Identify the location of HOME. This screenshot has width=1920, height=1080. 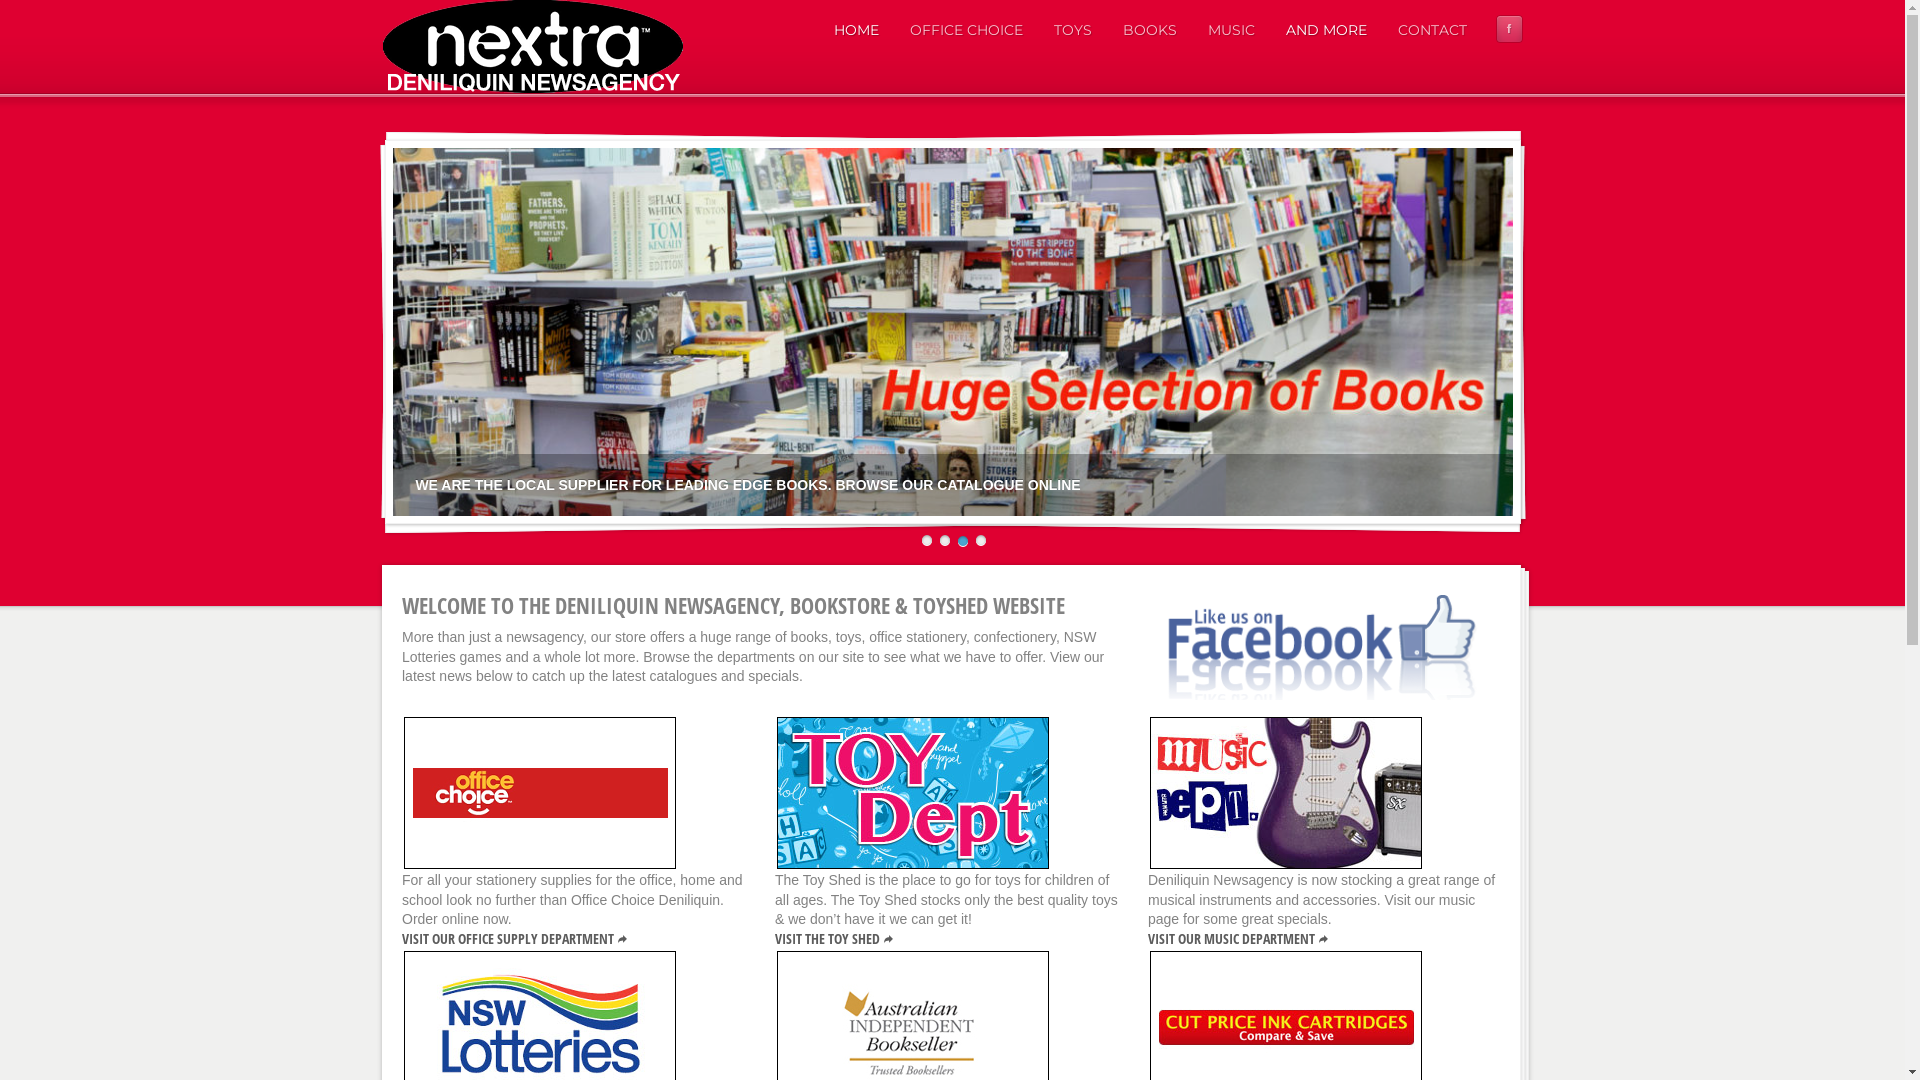
(856, 30).